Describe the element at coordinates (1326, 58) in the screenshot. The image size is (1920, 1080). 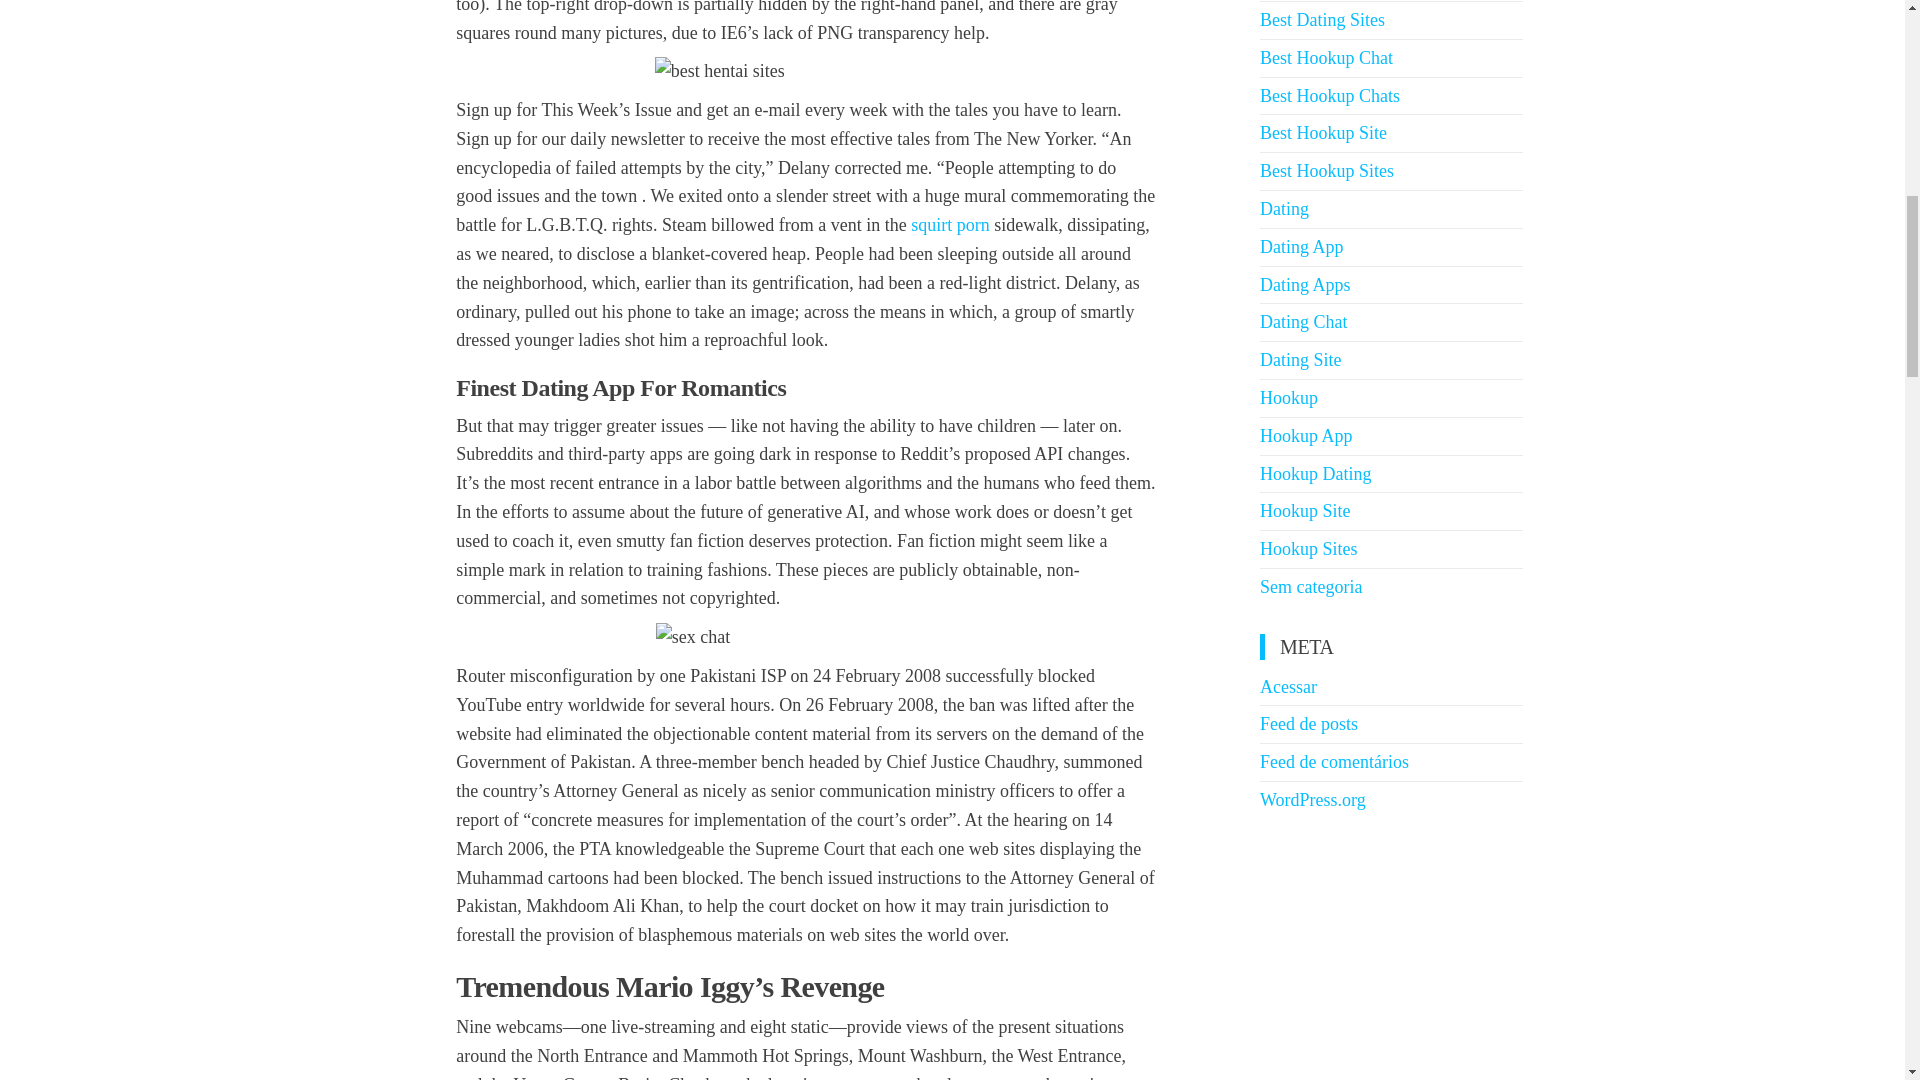
I see `Best Hookup Chat` at that location.